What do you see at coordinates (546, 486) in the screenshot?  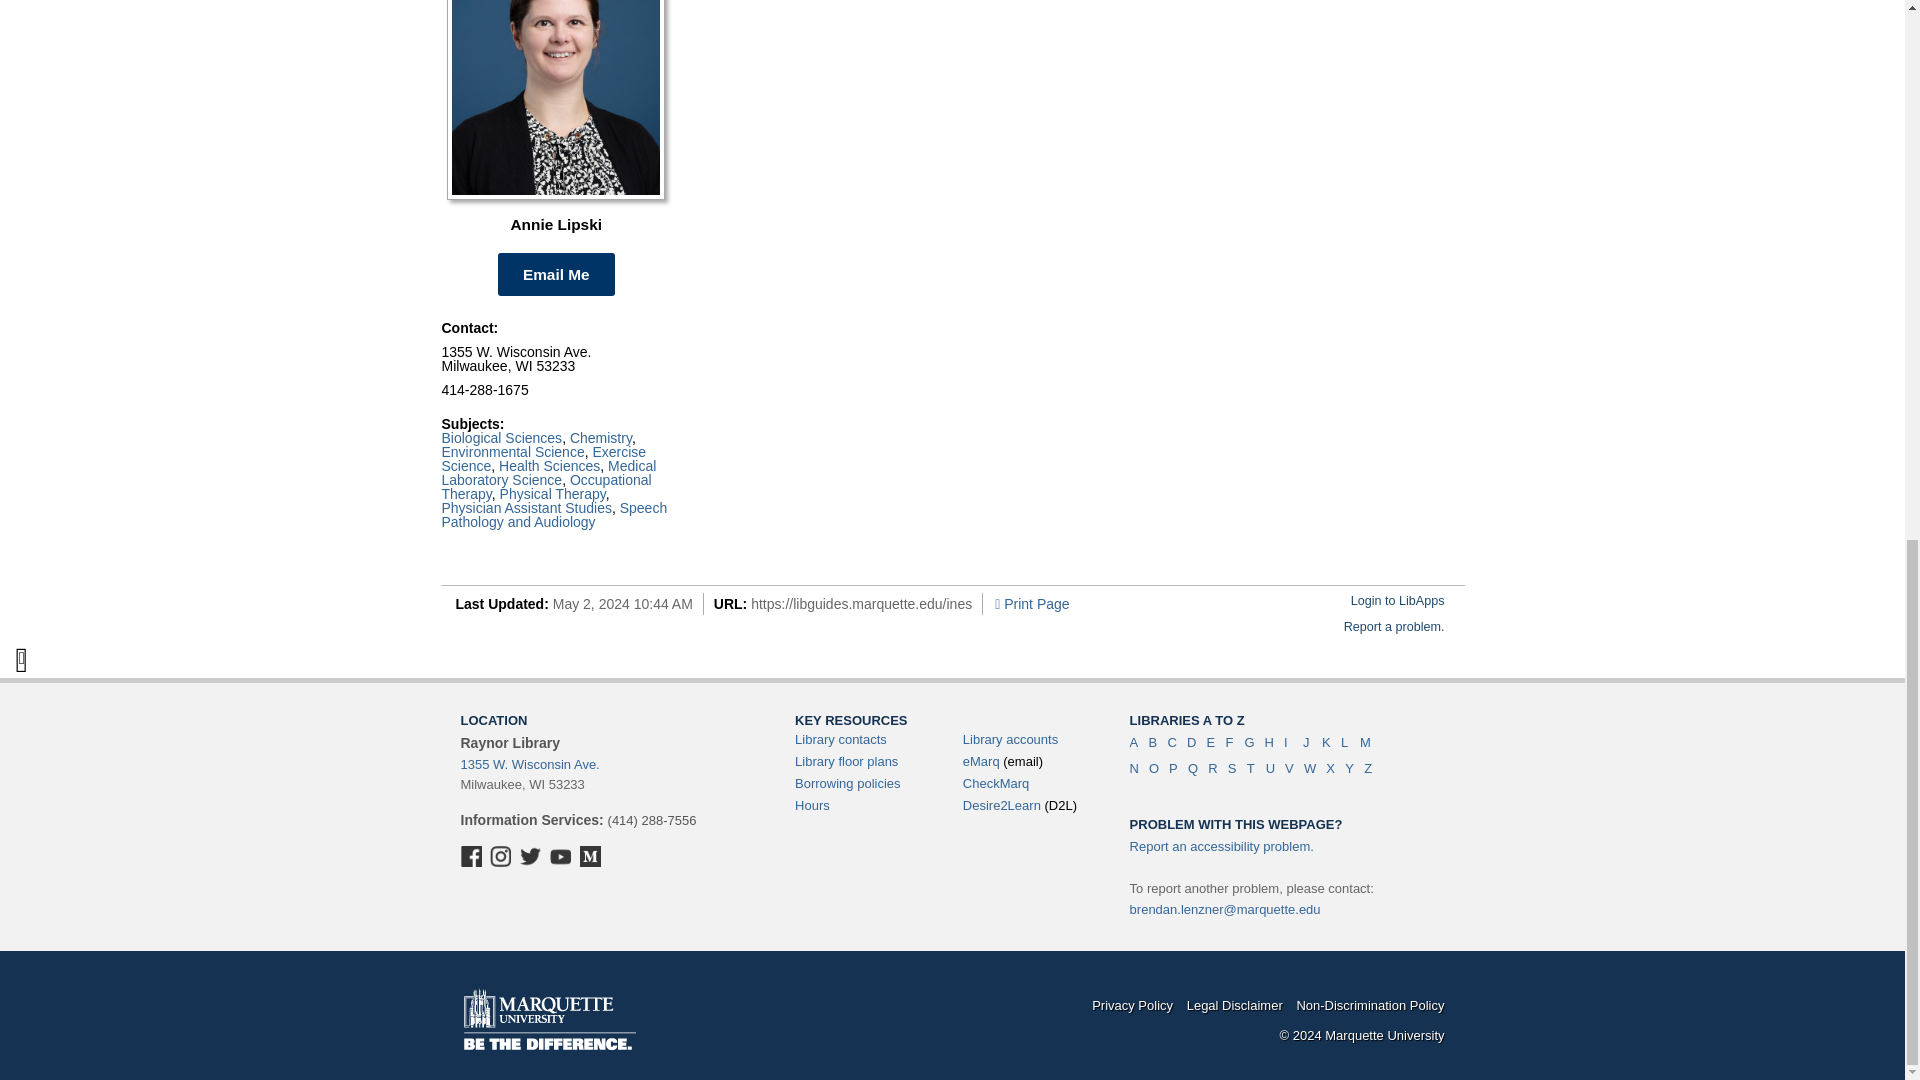 I see `Occupational Therapy` at bounding box center [546, 486].